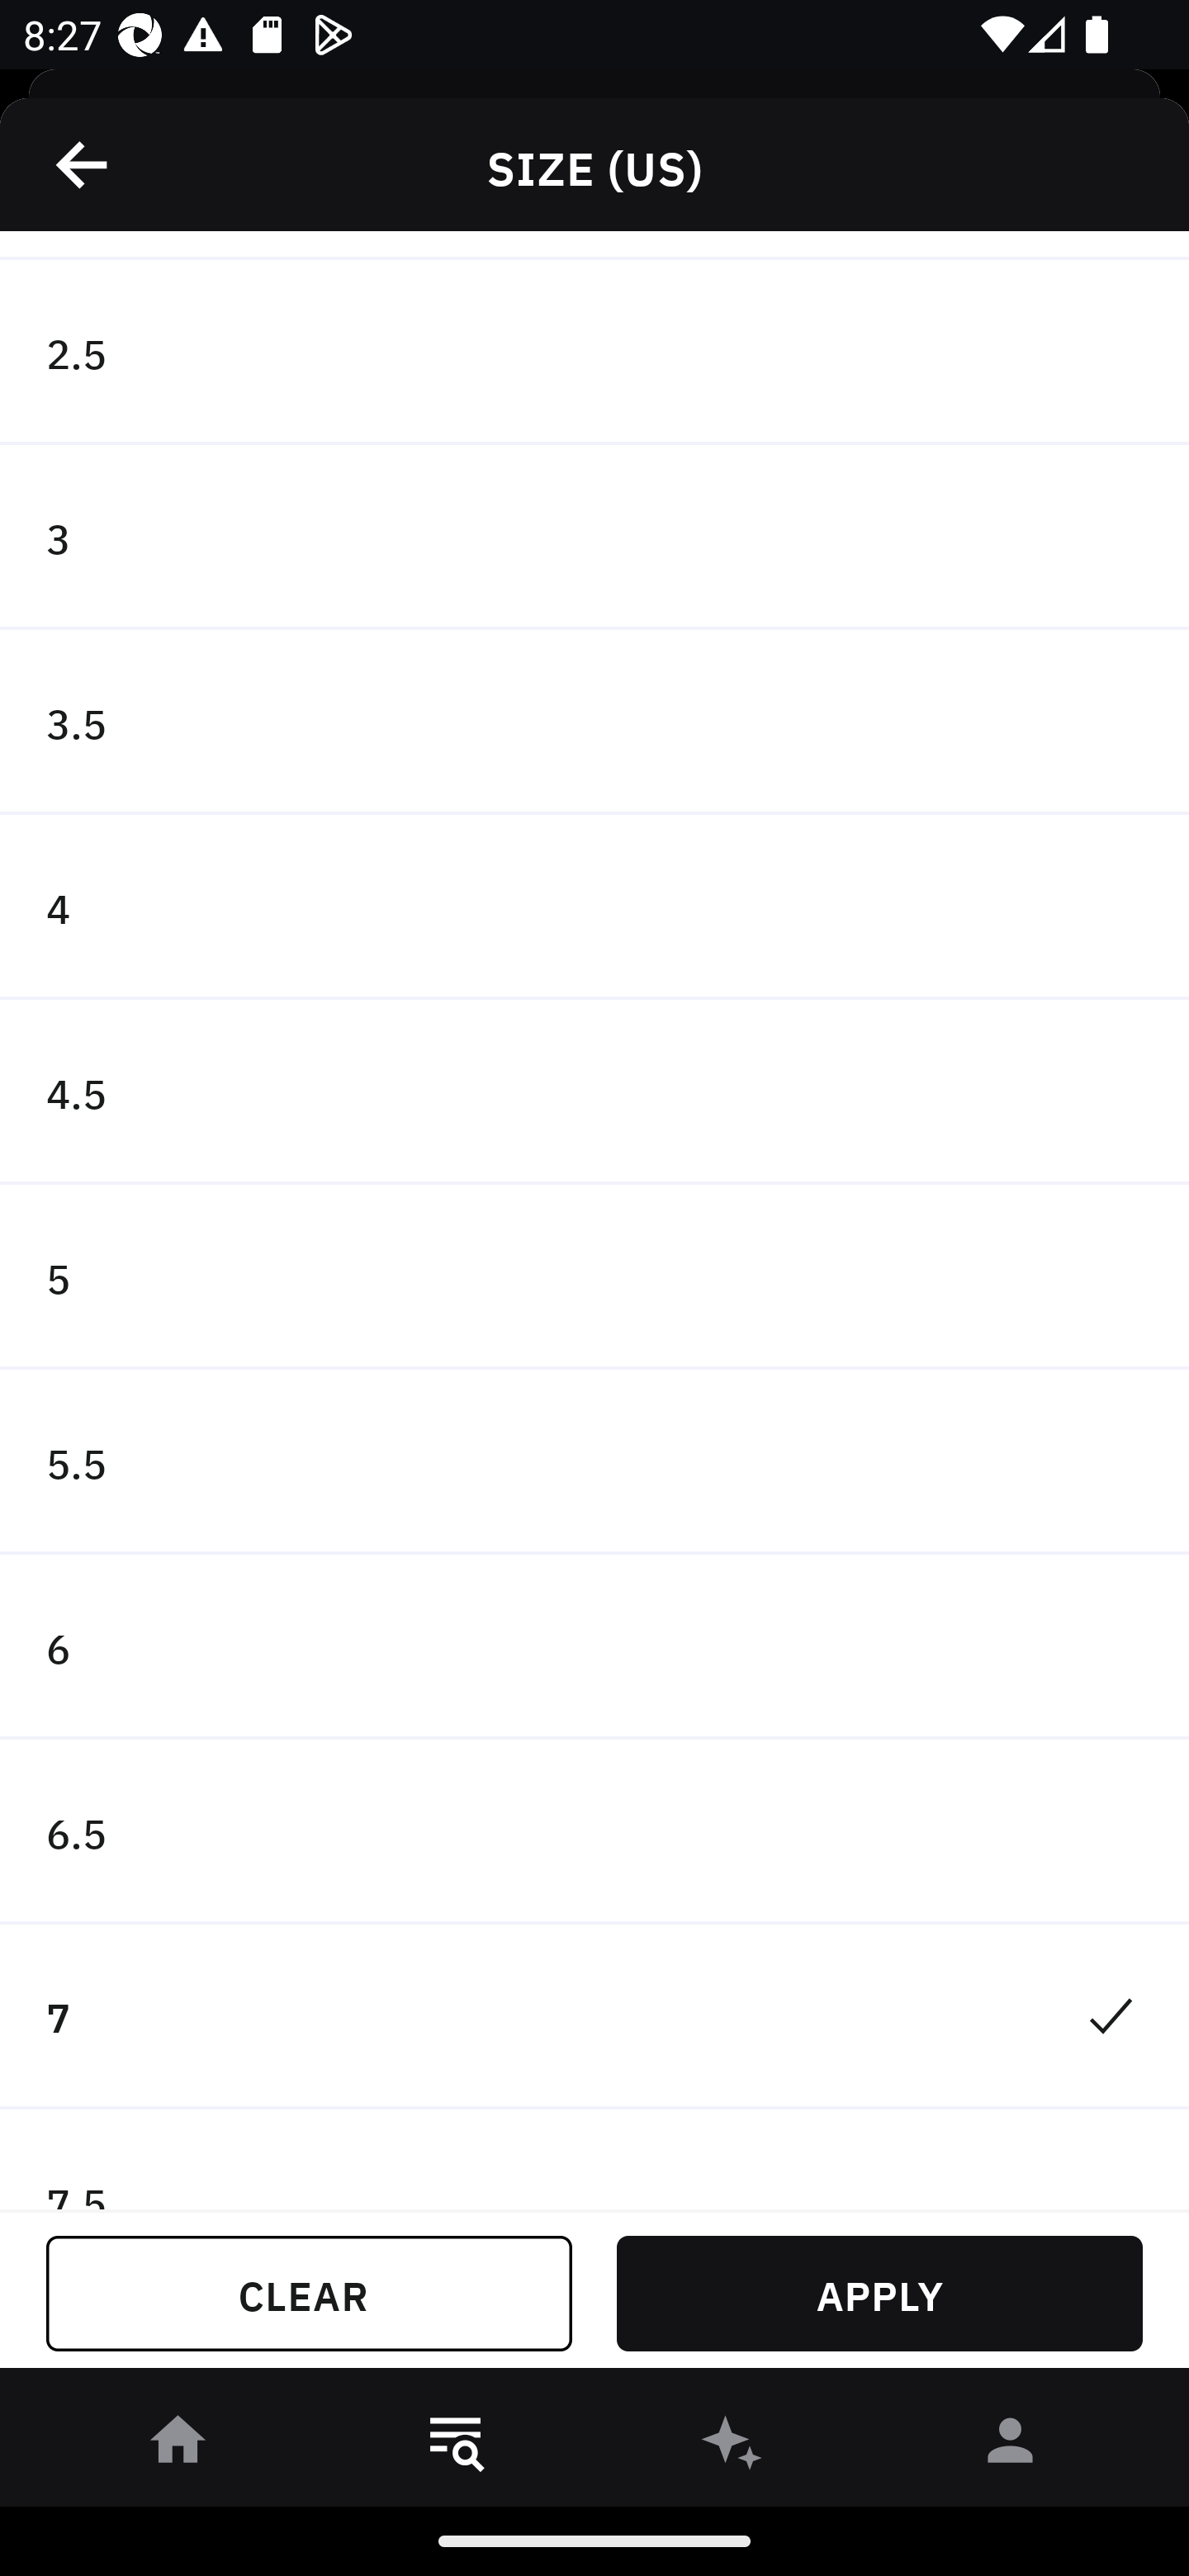 The width and height of the screenshot is (1189, 2576). I want to click on 3, so click(594, 538).